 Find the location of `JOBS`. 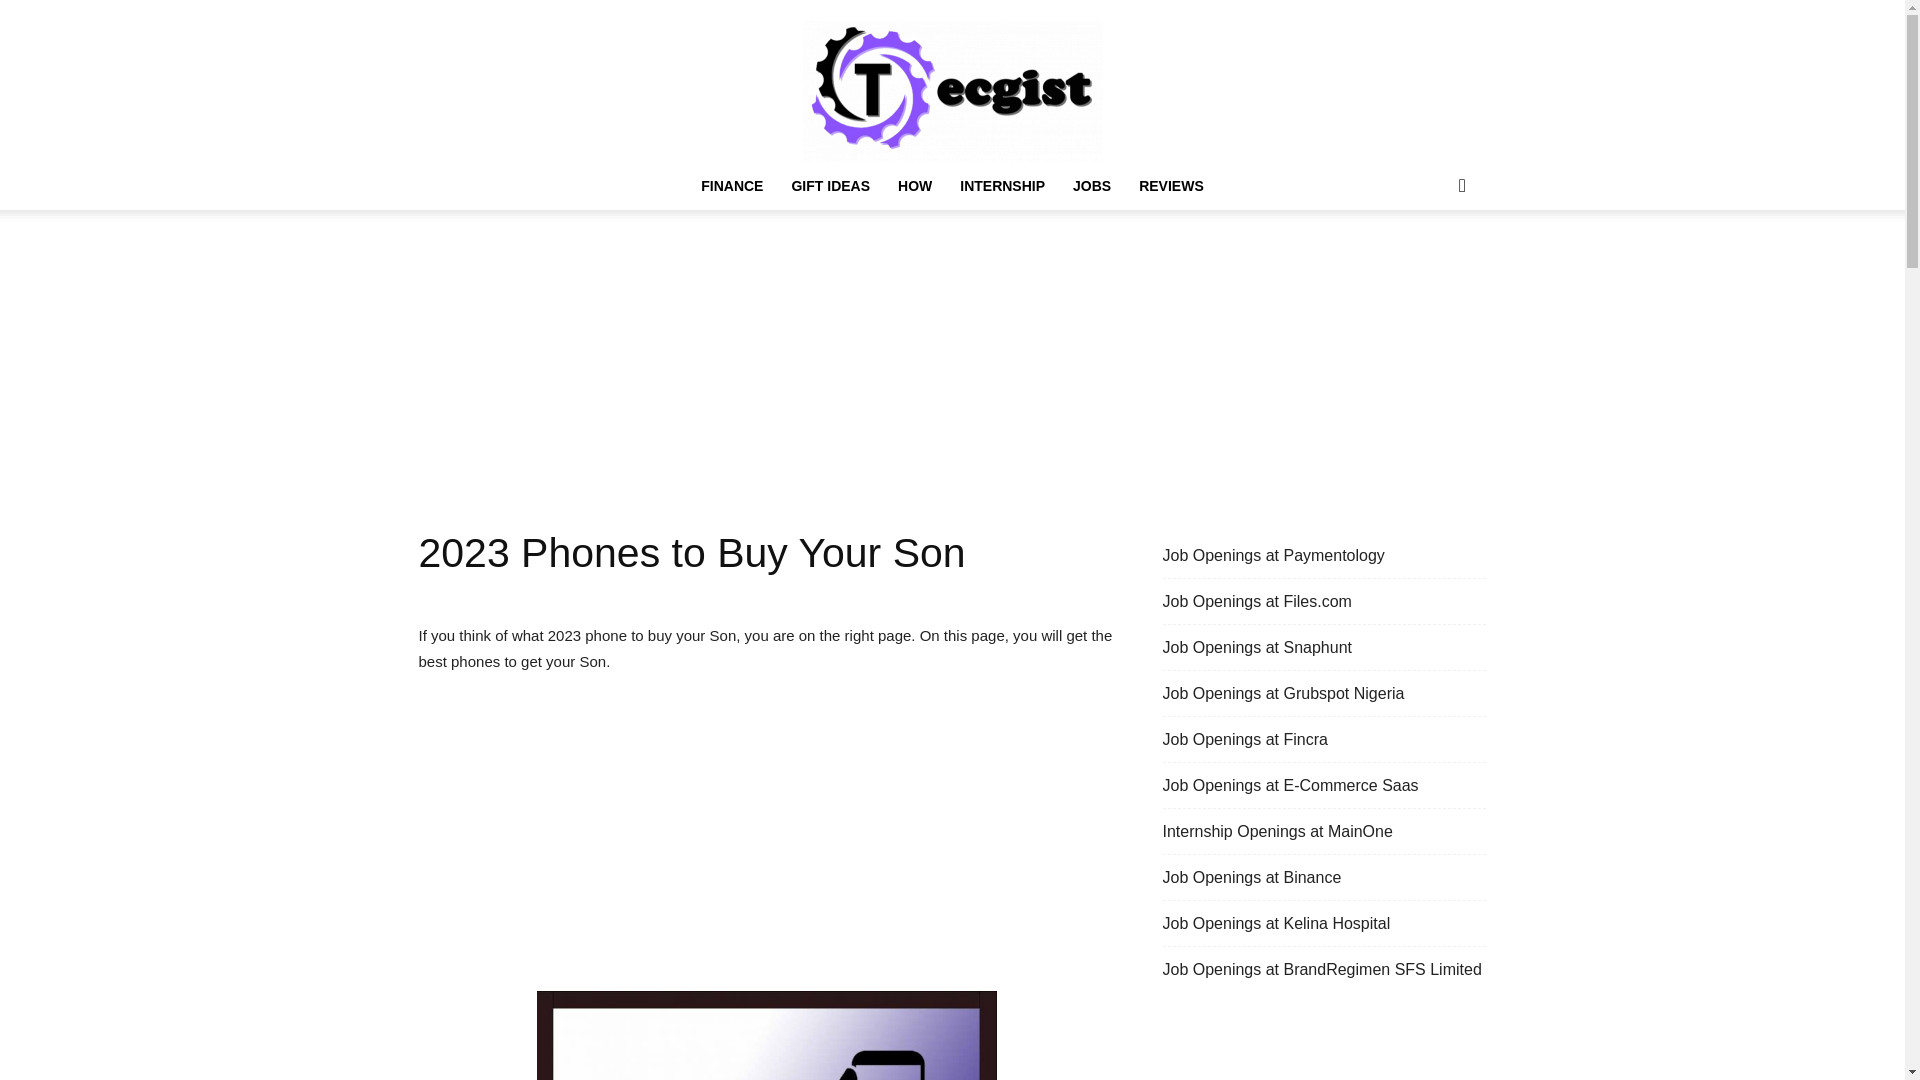

JOBS is located at coordinates (1092, 186).